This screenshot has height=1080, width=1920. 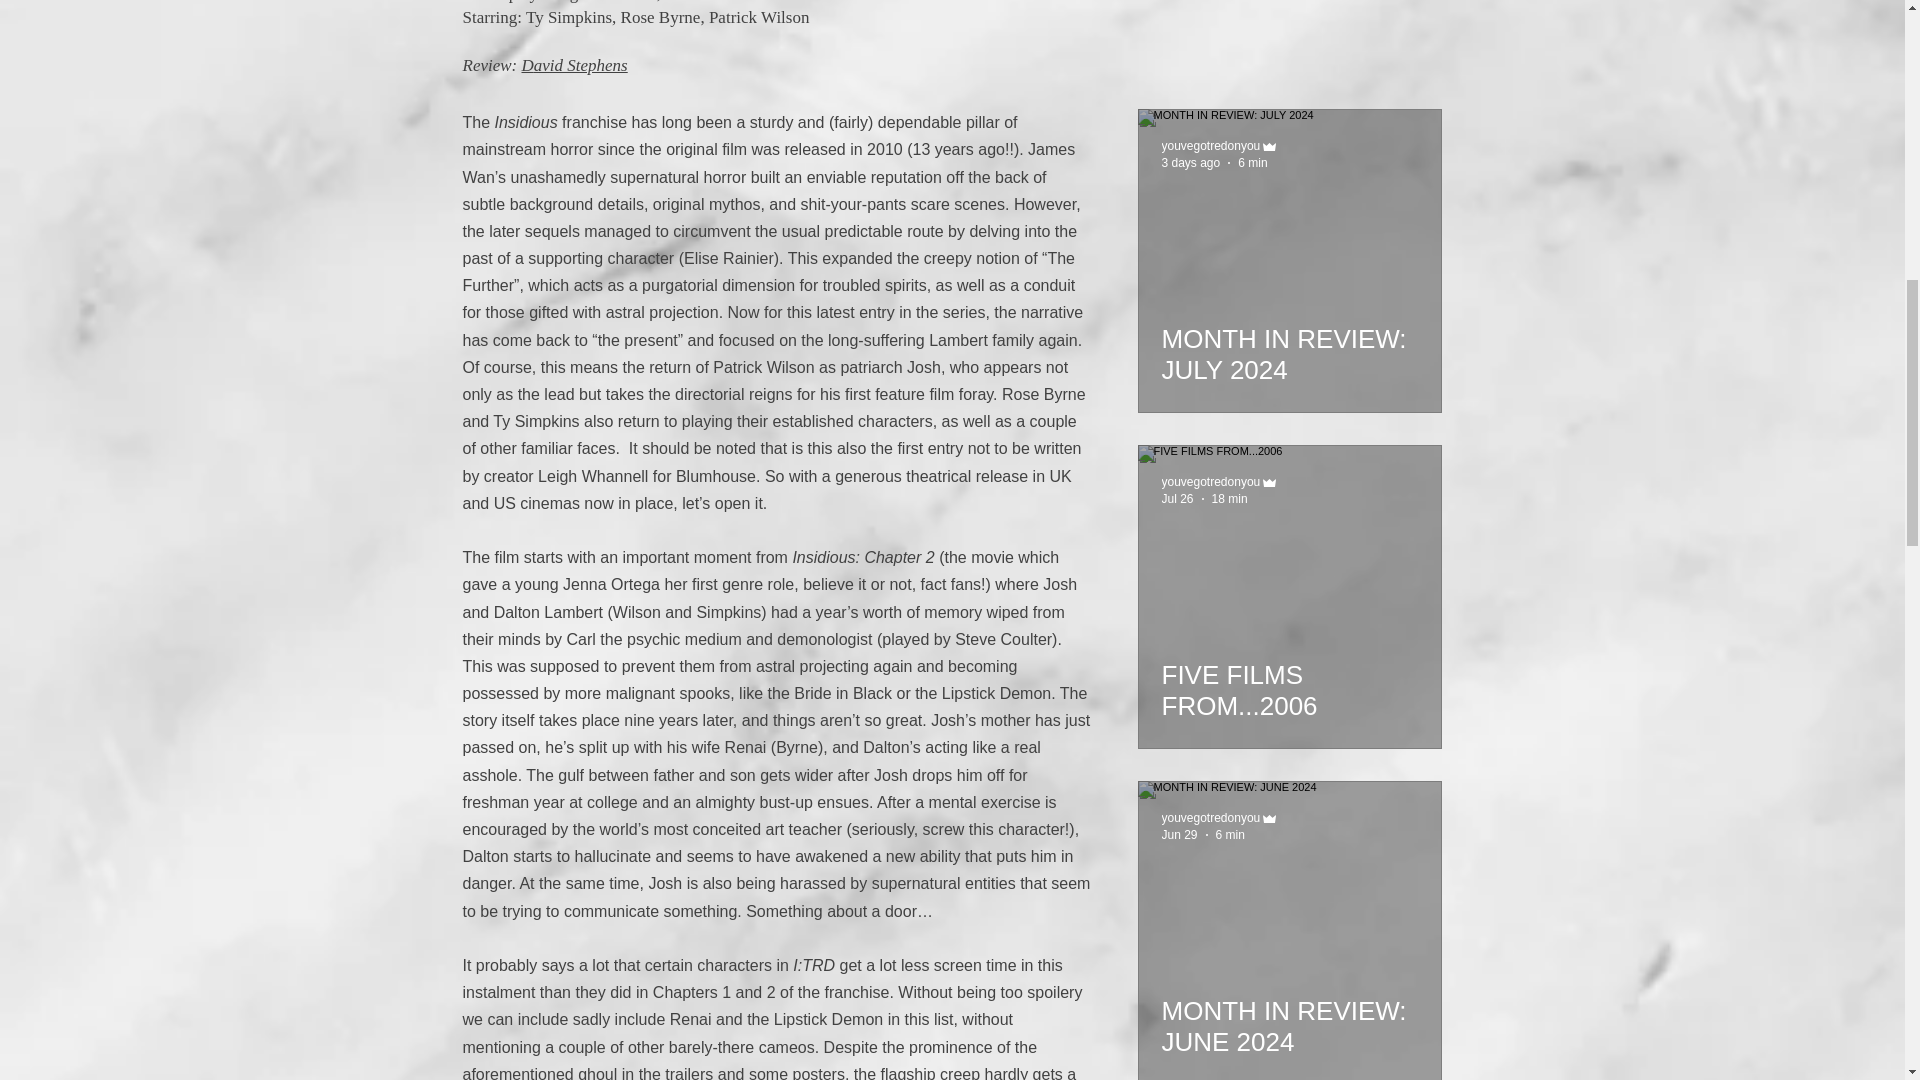 I want to click on youvegotredonyou, so click(x=1211, y=146).